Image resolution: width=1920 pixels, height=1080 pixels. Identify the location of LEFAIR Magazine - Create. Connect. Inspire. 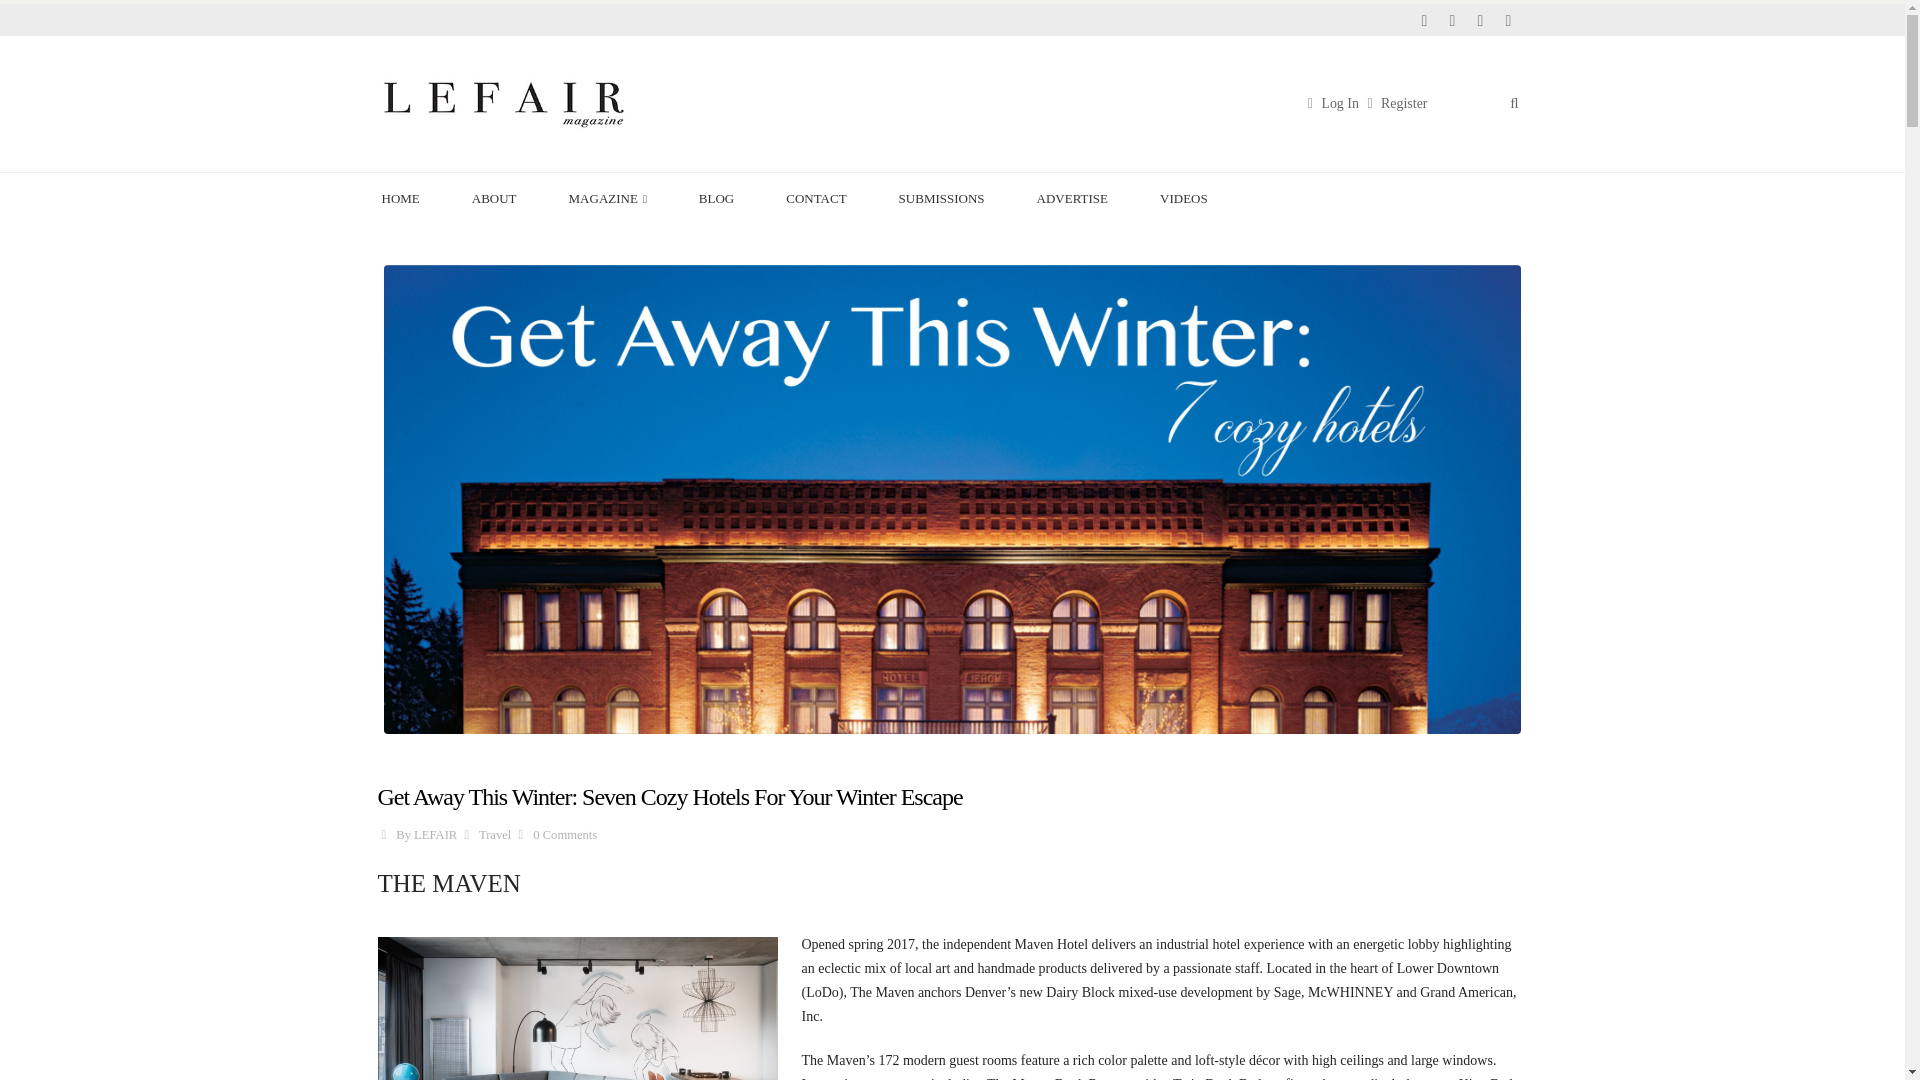
(502, 103).